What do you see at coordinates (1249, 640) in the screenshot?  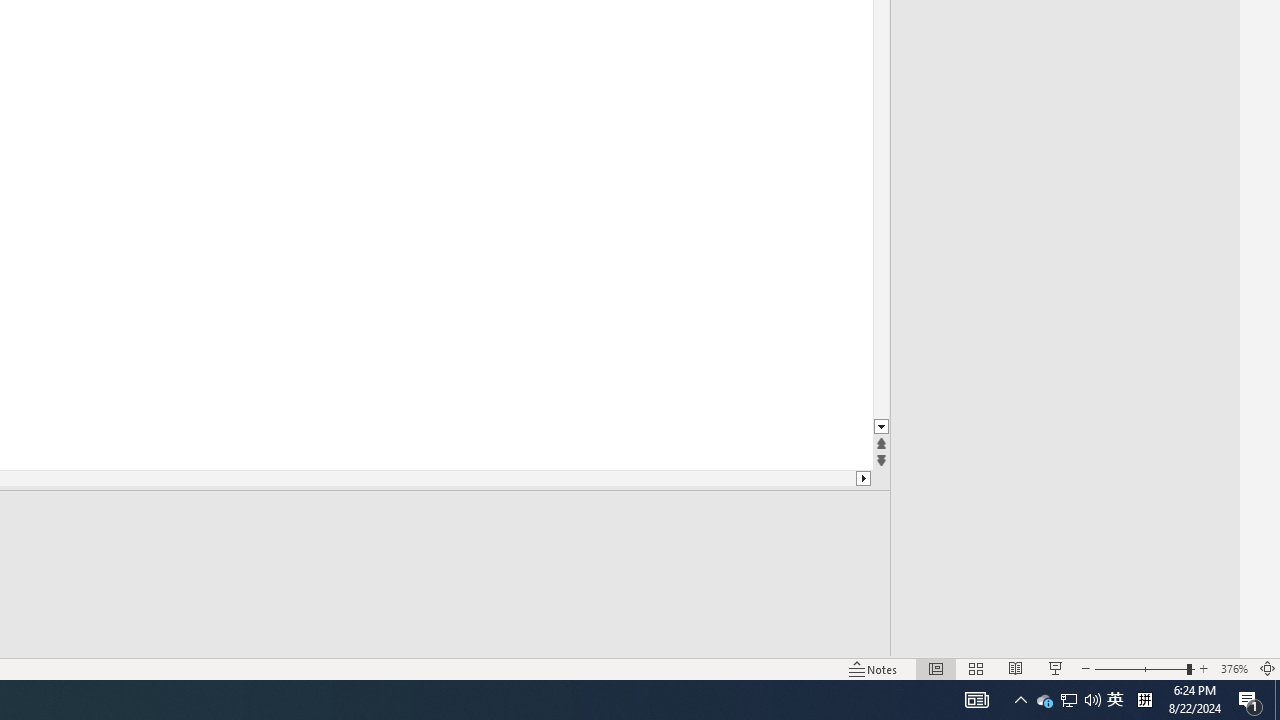 I see `Zoom 95%` at bounding box center [1249, 640].